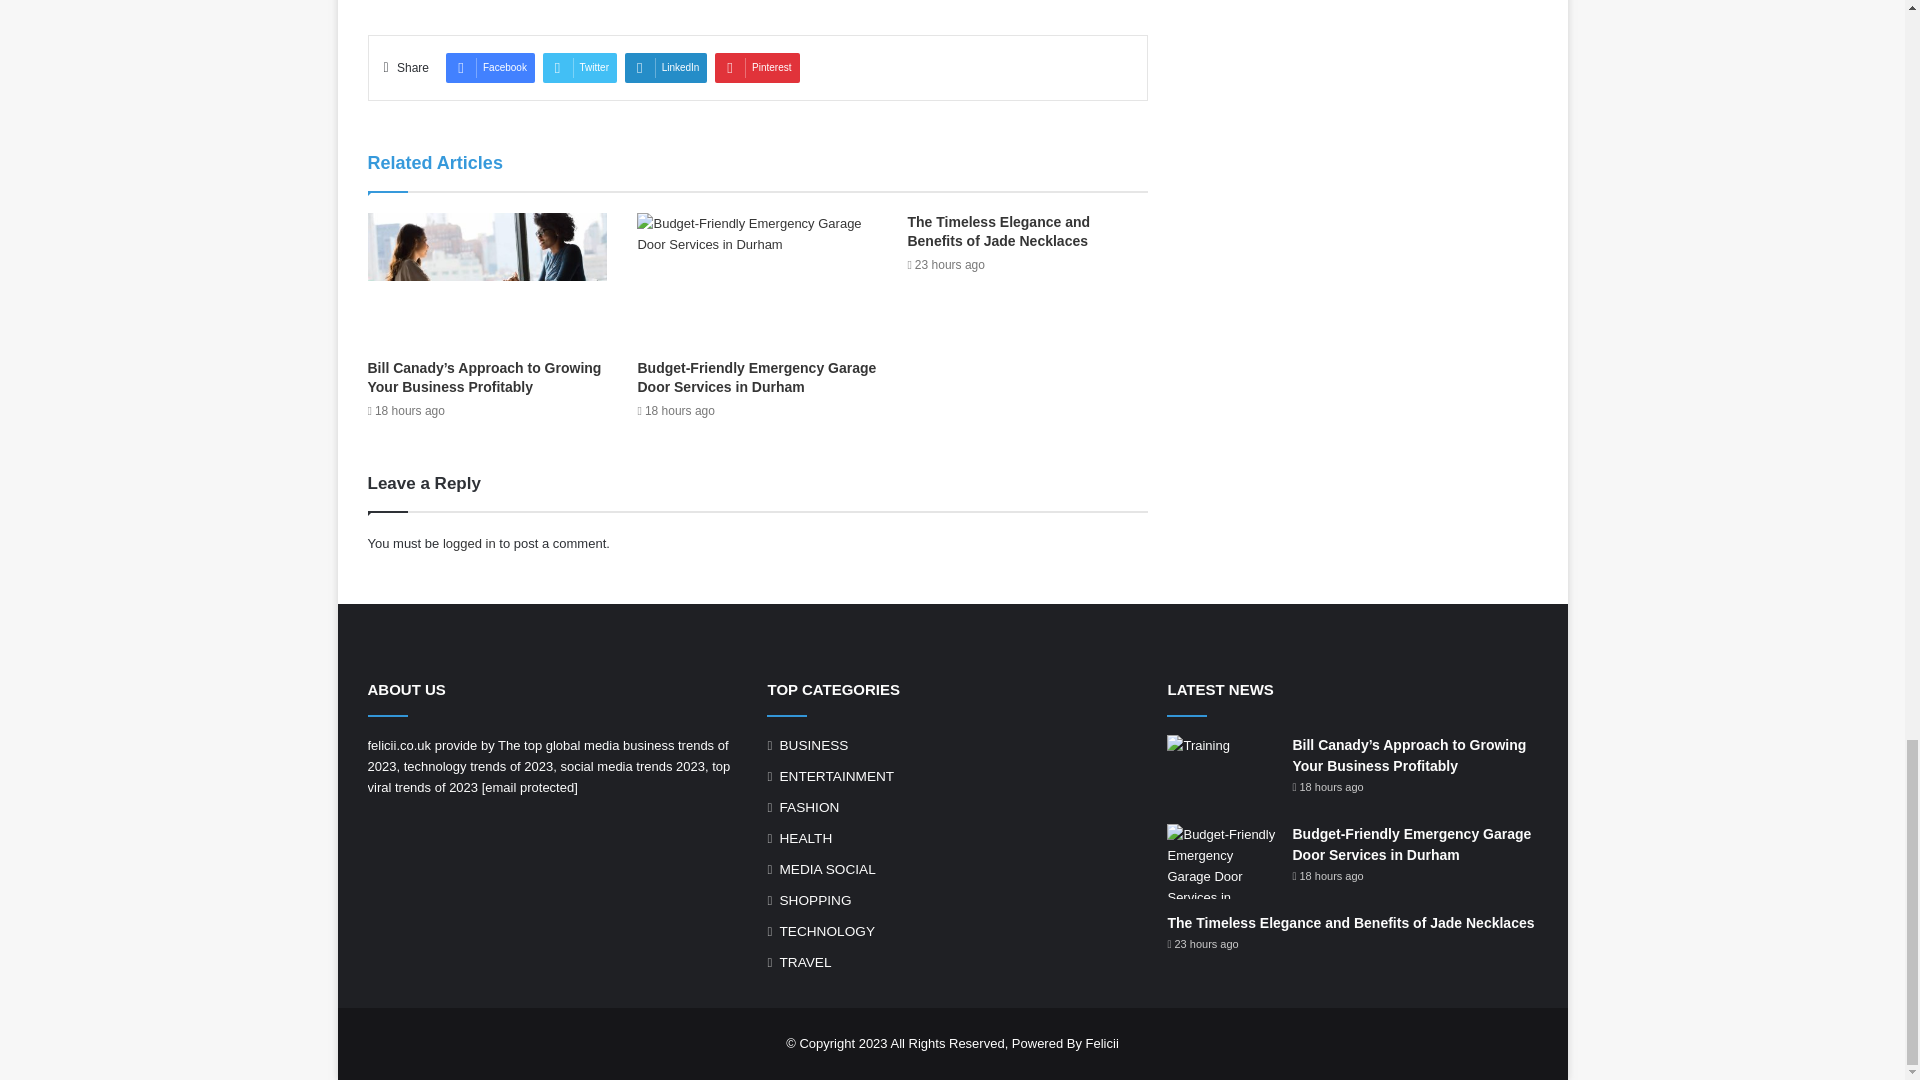  What do you see at coordinates (490, 68) in the screenshot?
I see `Facebook` at bounding box center [490, 68].